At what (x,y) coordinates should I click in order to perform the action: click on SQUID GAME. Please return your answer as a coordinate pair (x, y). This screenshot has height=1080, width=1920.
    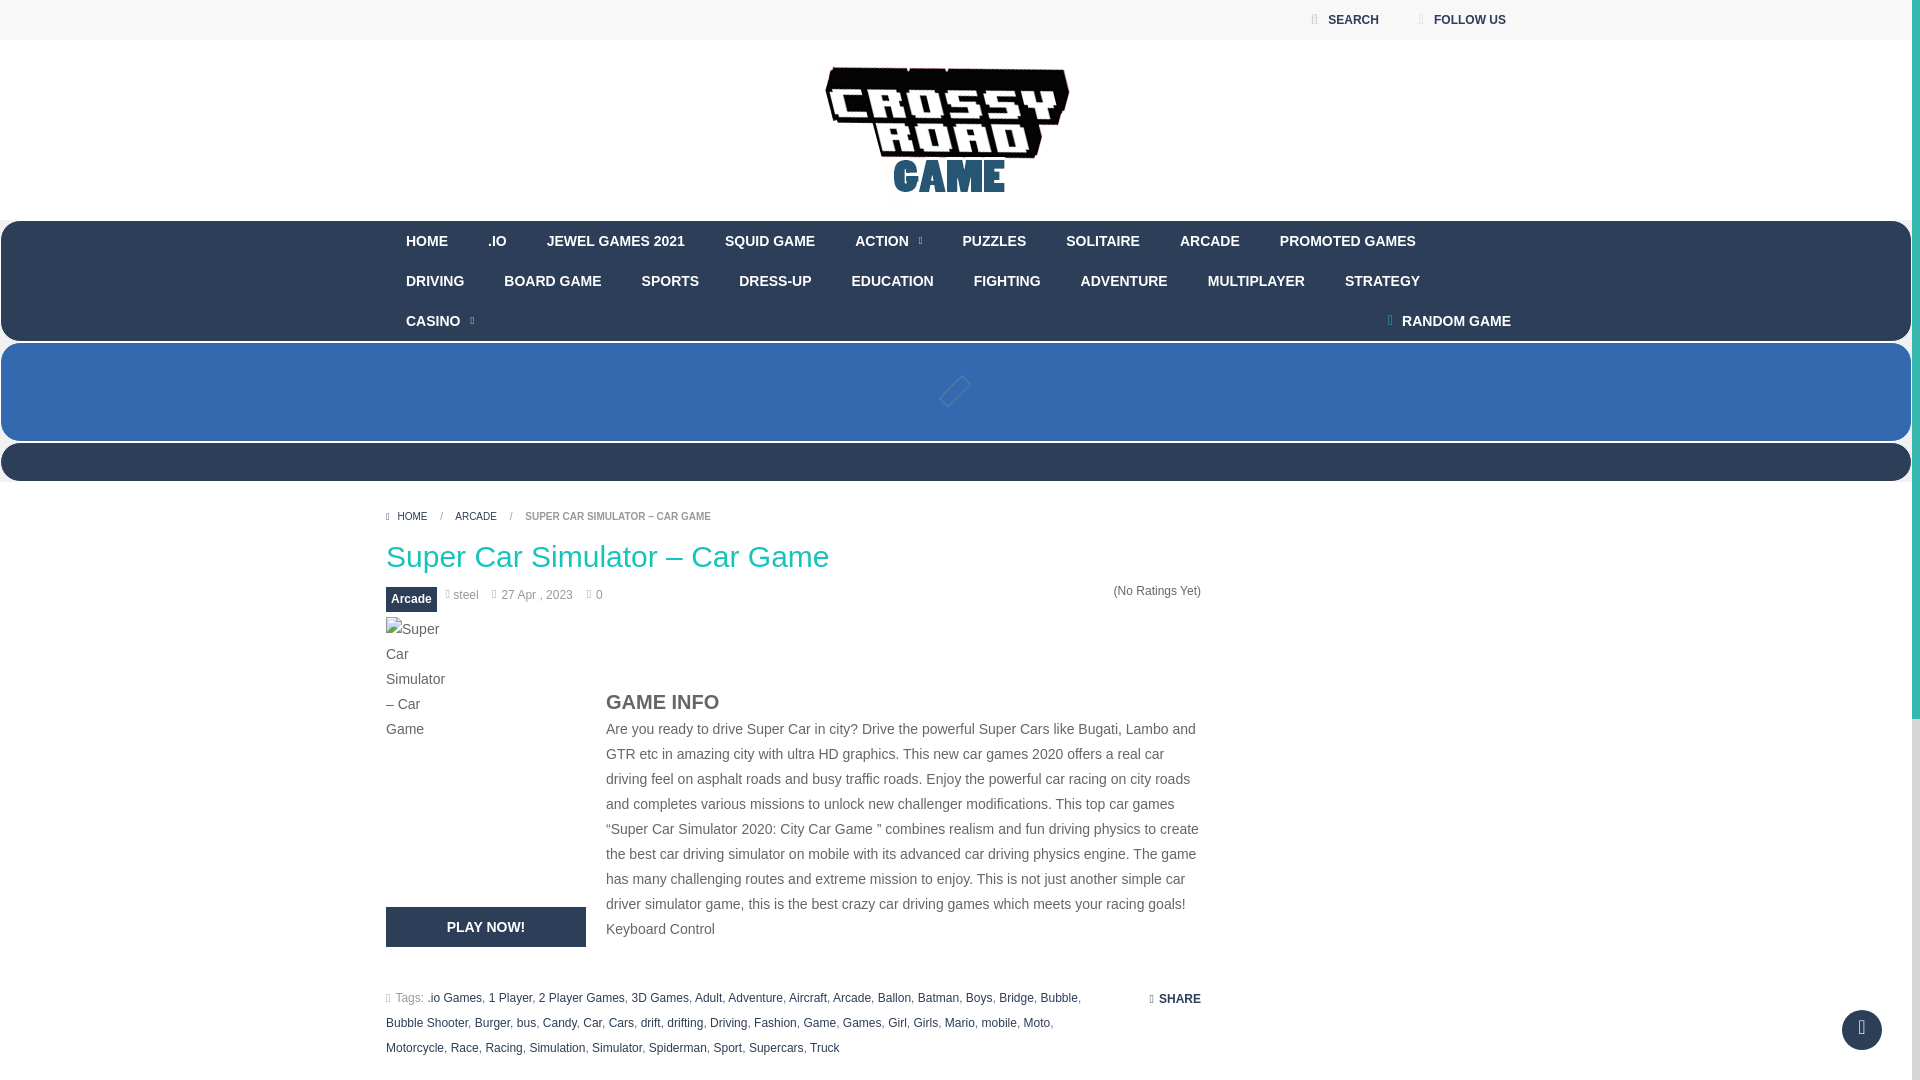
    Looking at the image, I should click on (770, 241).